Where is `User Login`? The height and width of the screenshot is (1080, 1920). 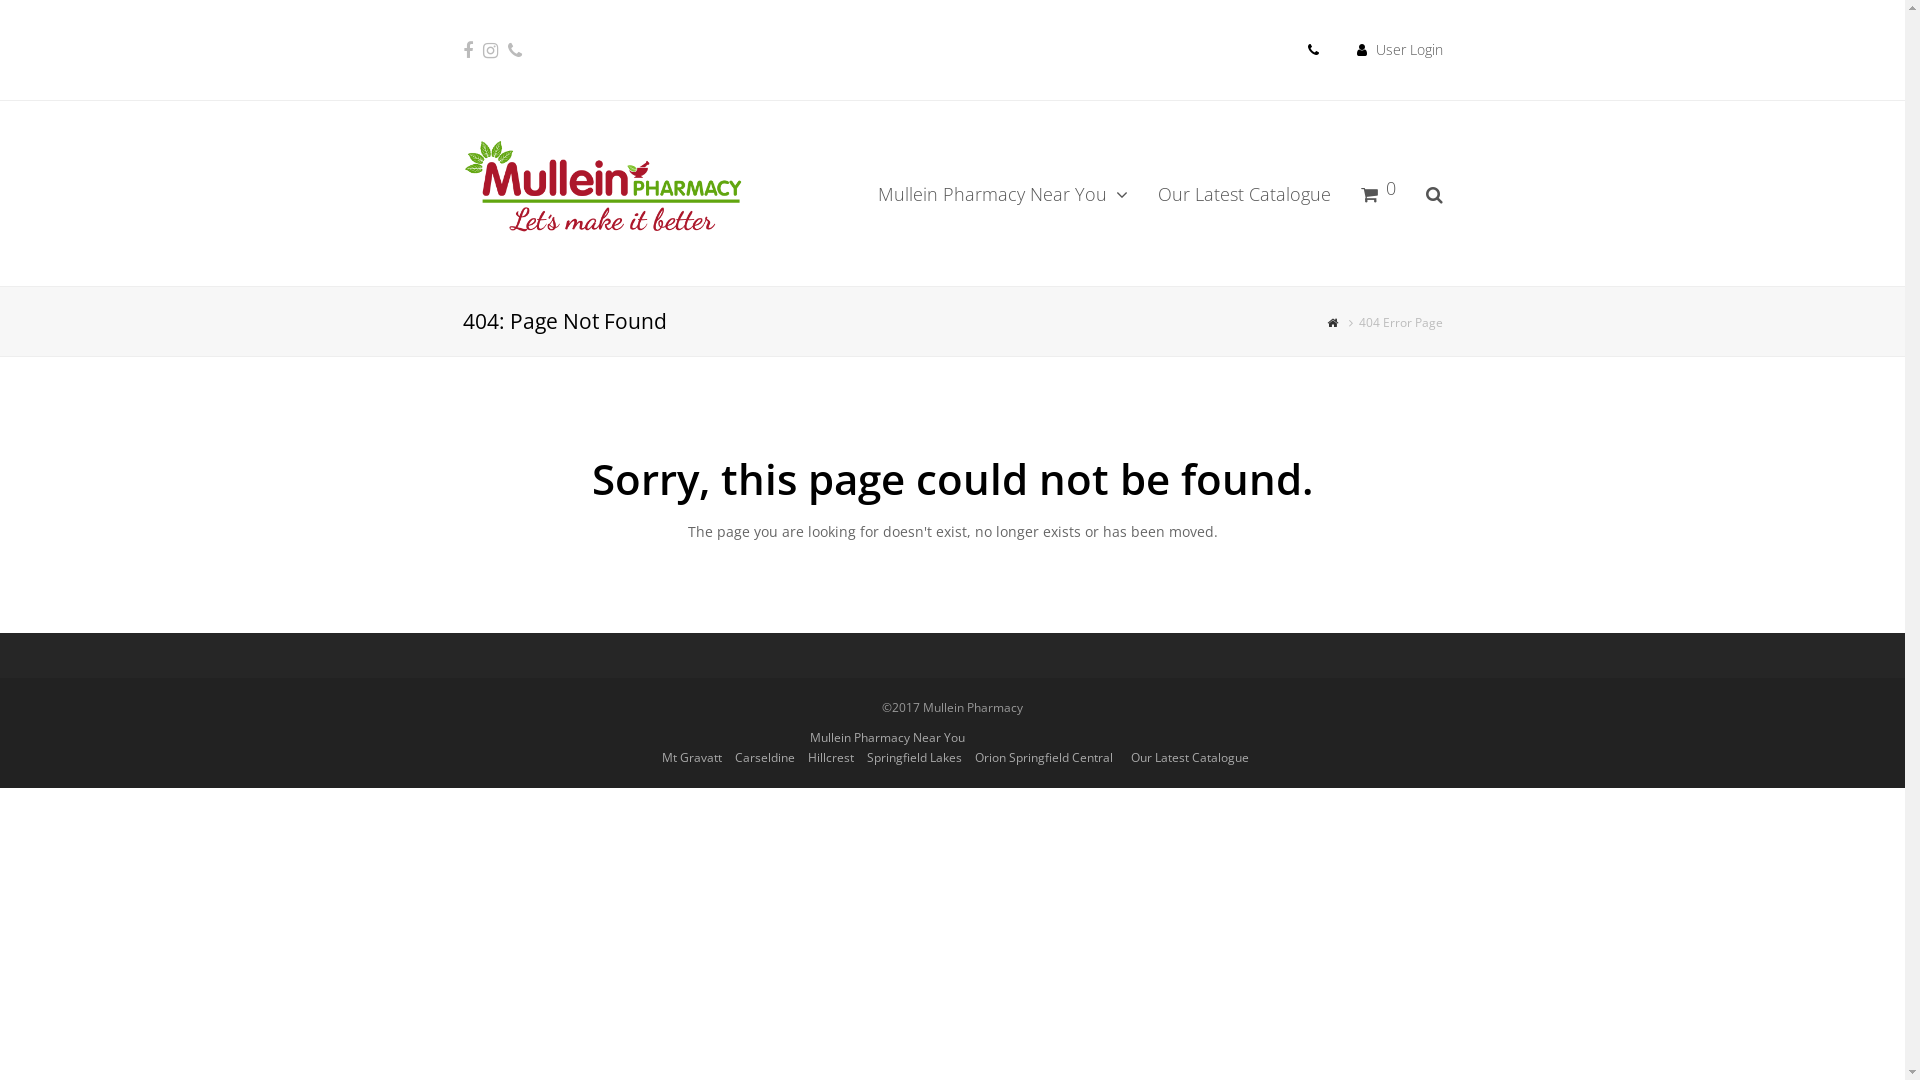 User Login is located at coordinates (1410, 50).